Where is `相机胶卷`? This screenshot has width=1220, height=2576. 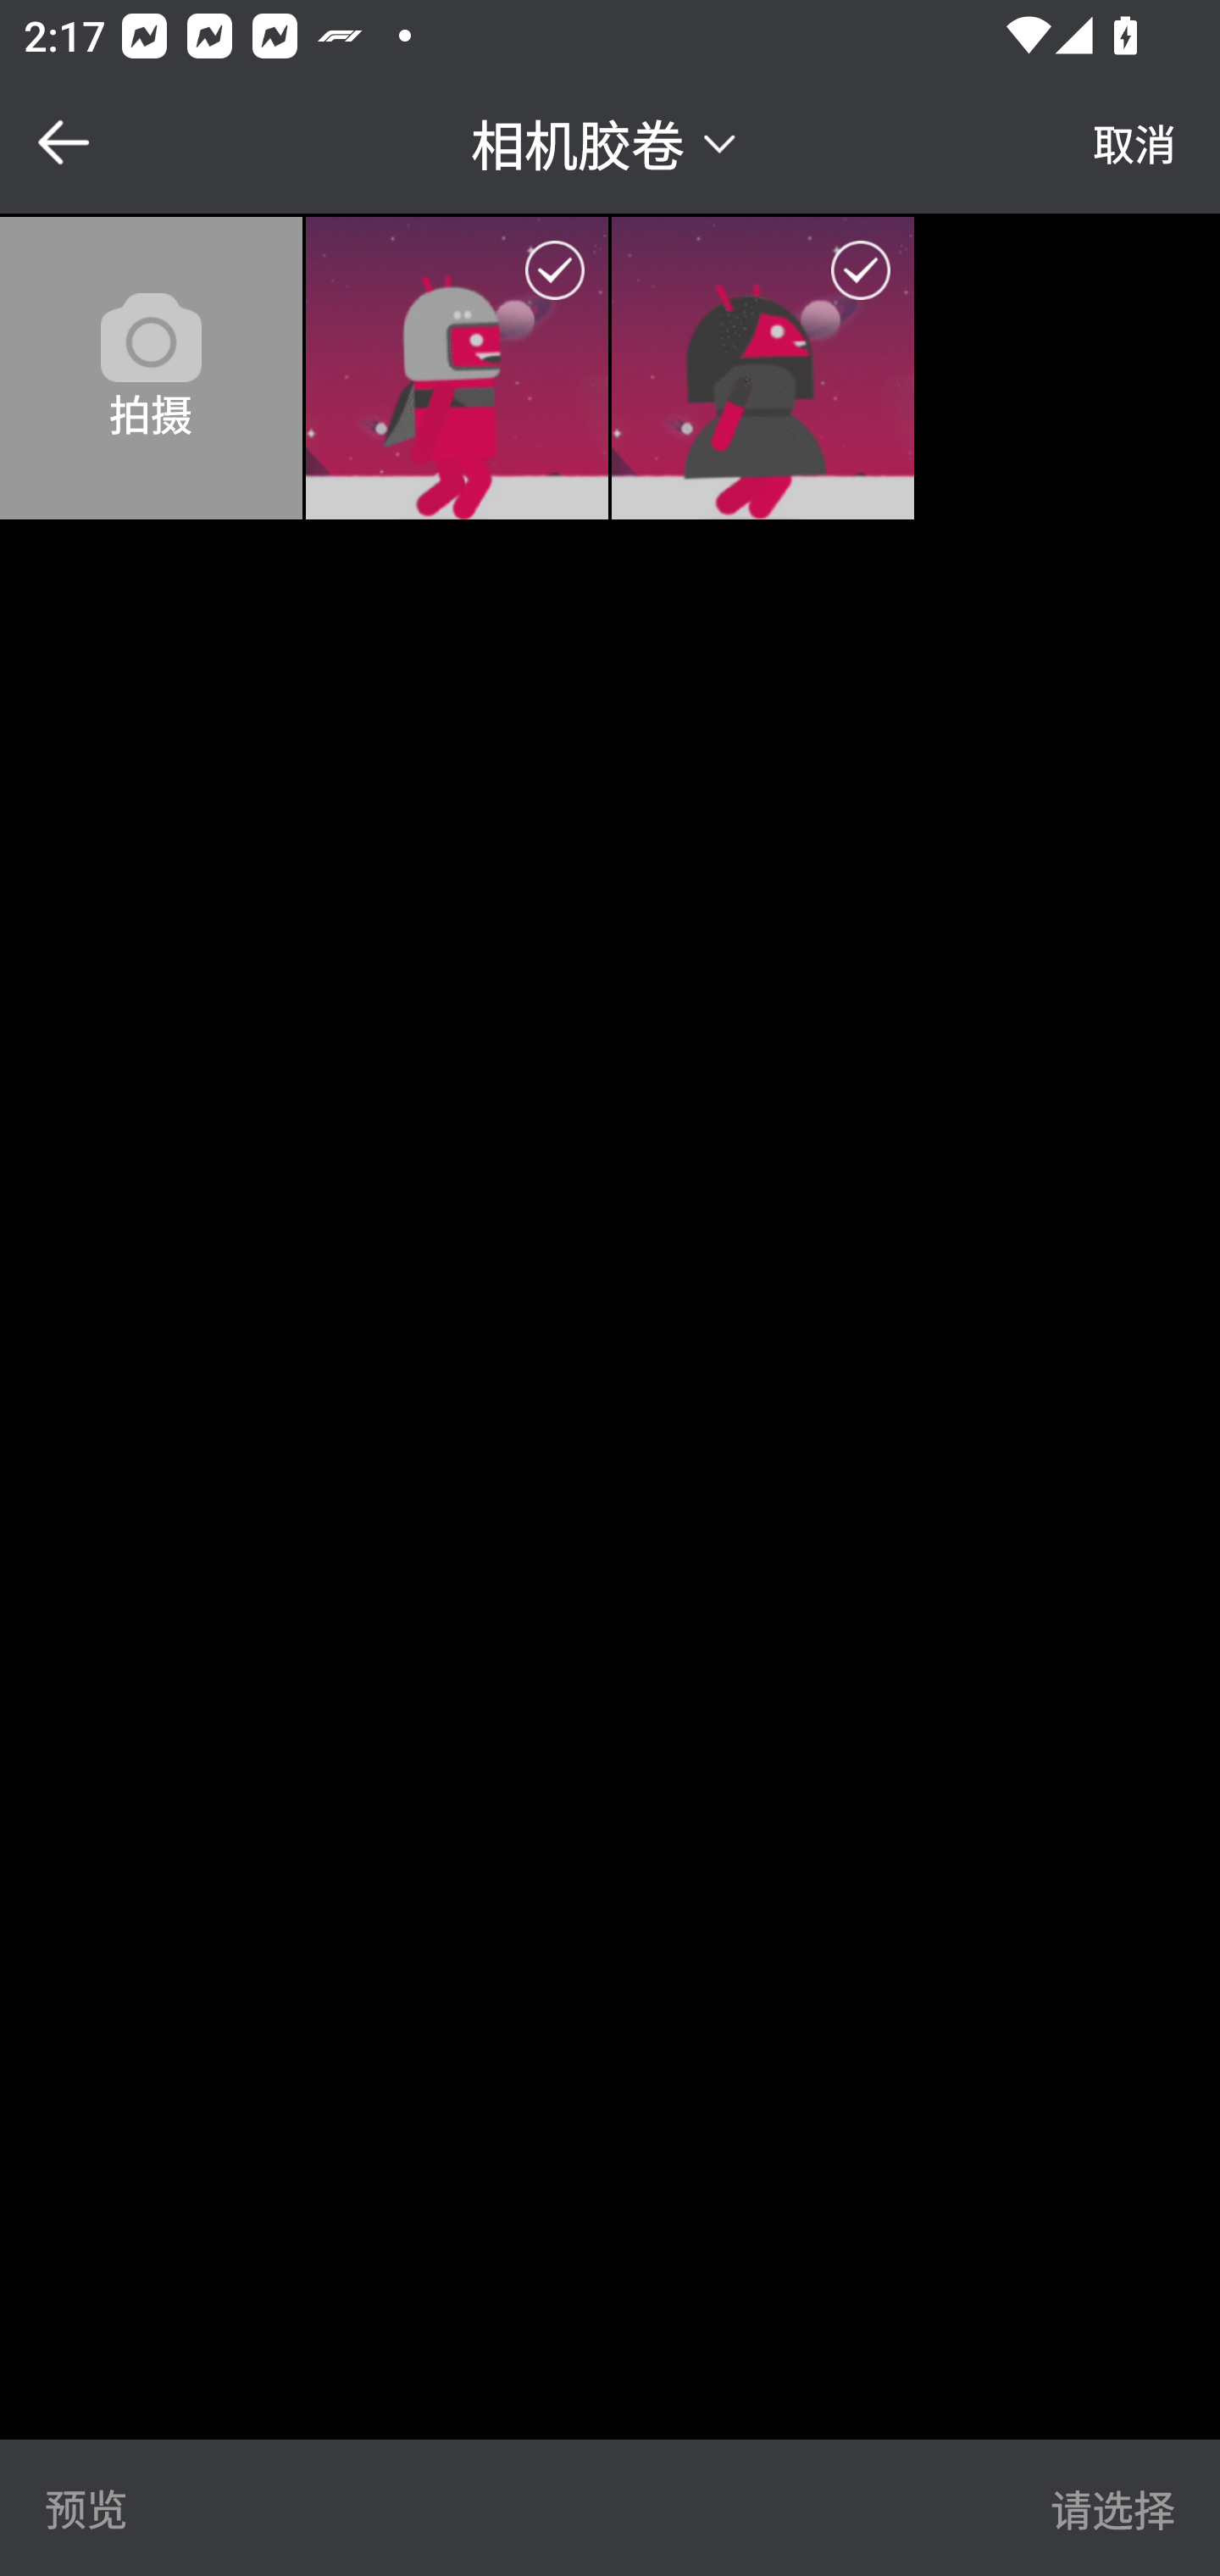 相机胶卷 is located at coordinates (608, 141).